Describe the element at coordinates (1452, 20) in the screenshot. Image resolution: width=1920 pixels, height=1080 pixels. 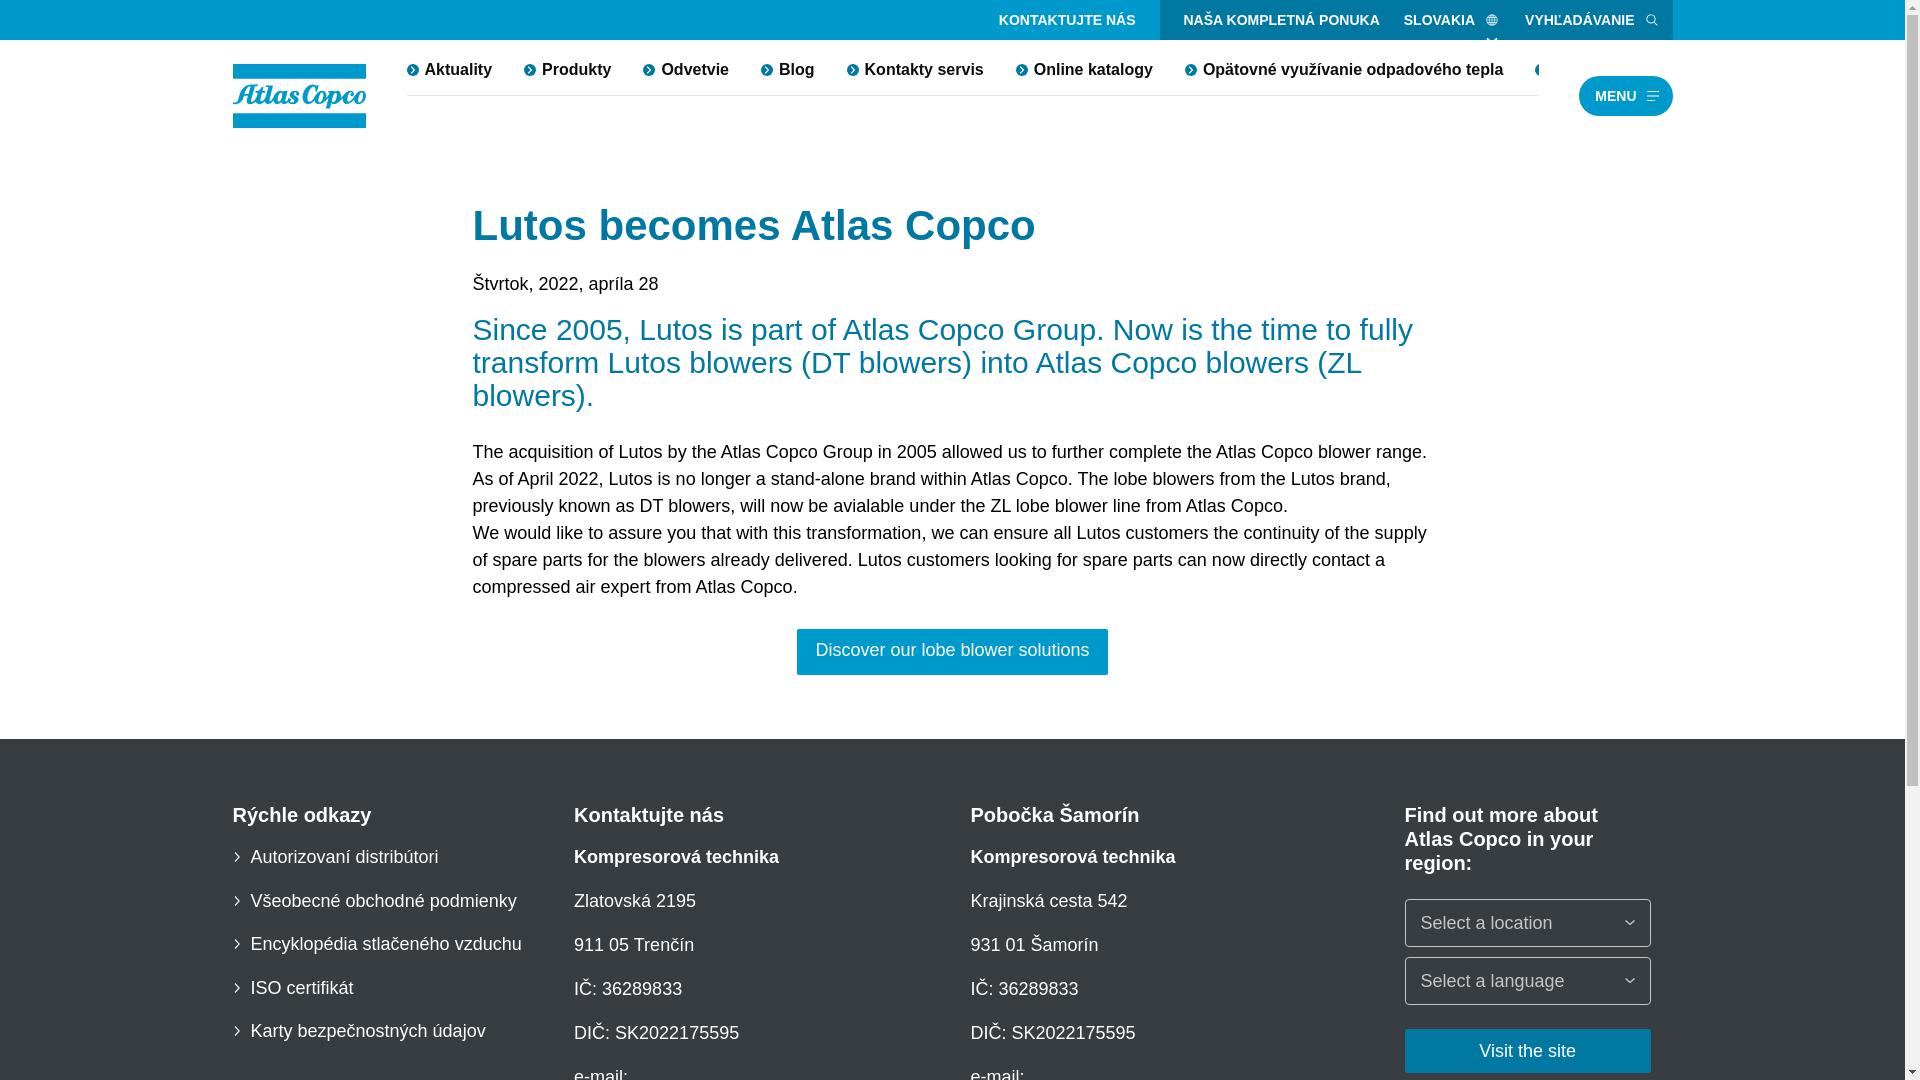
I see `SLOVAKIA` at that location.